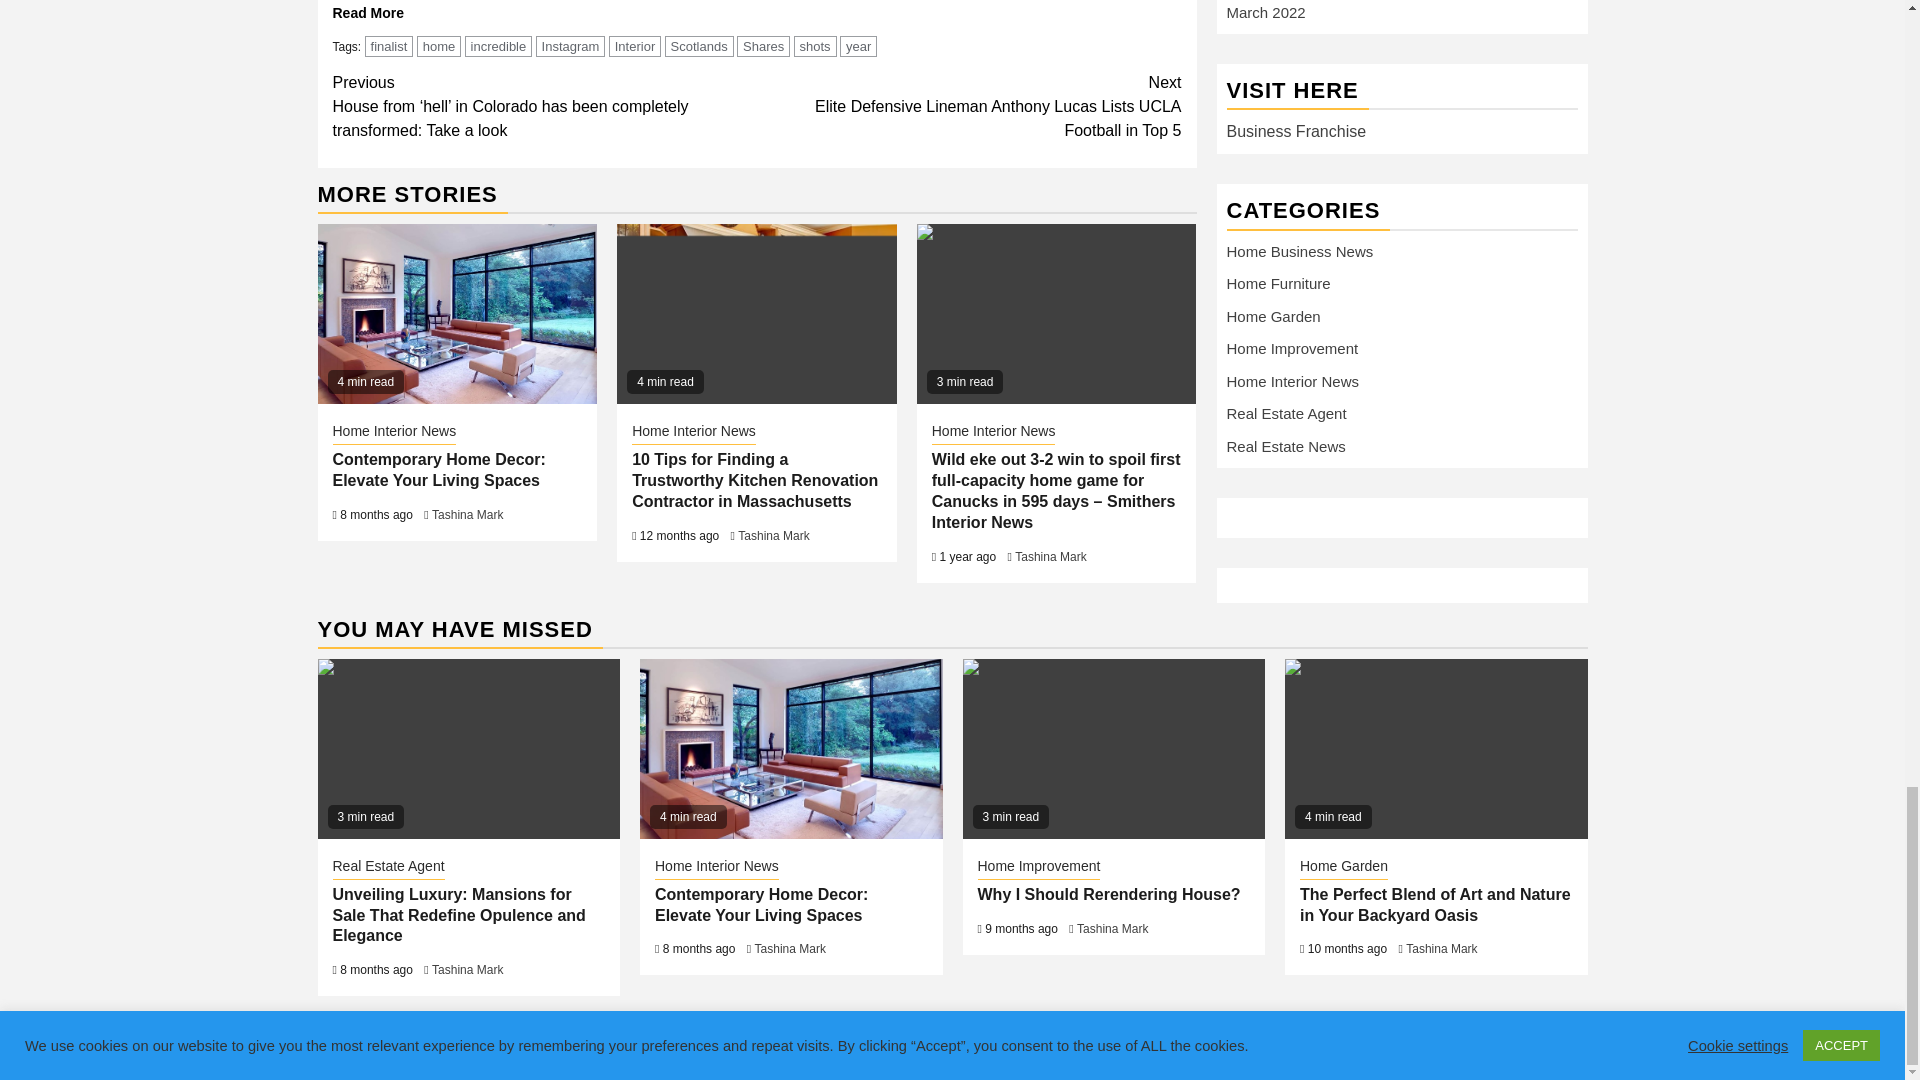 The image size is (1920, 1080). Describe the element at coordinates (790, 748) in the screenshot. I see `Contemporary Home Decor: Elevate Your Living Spaces` at that location.